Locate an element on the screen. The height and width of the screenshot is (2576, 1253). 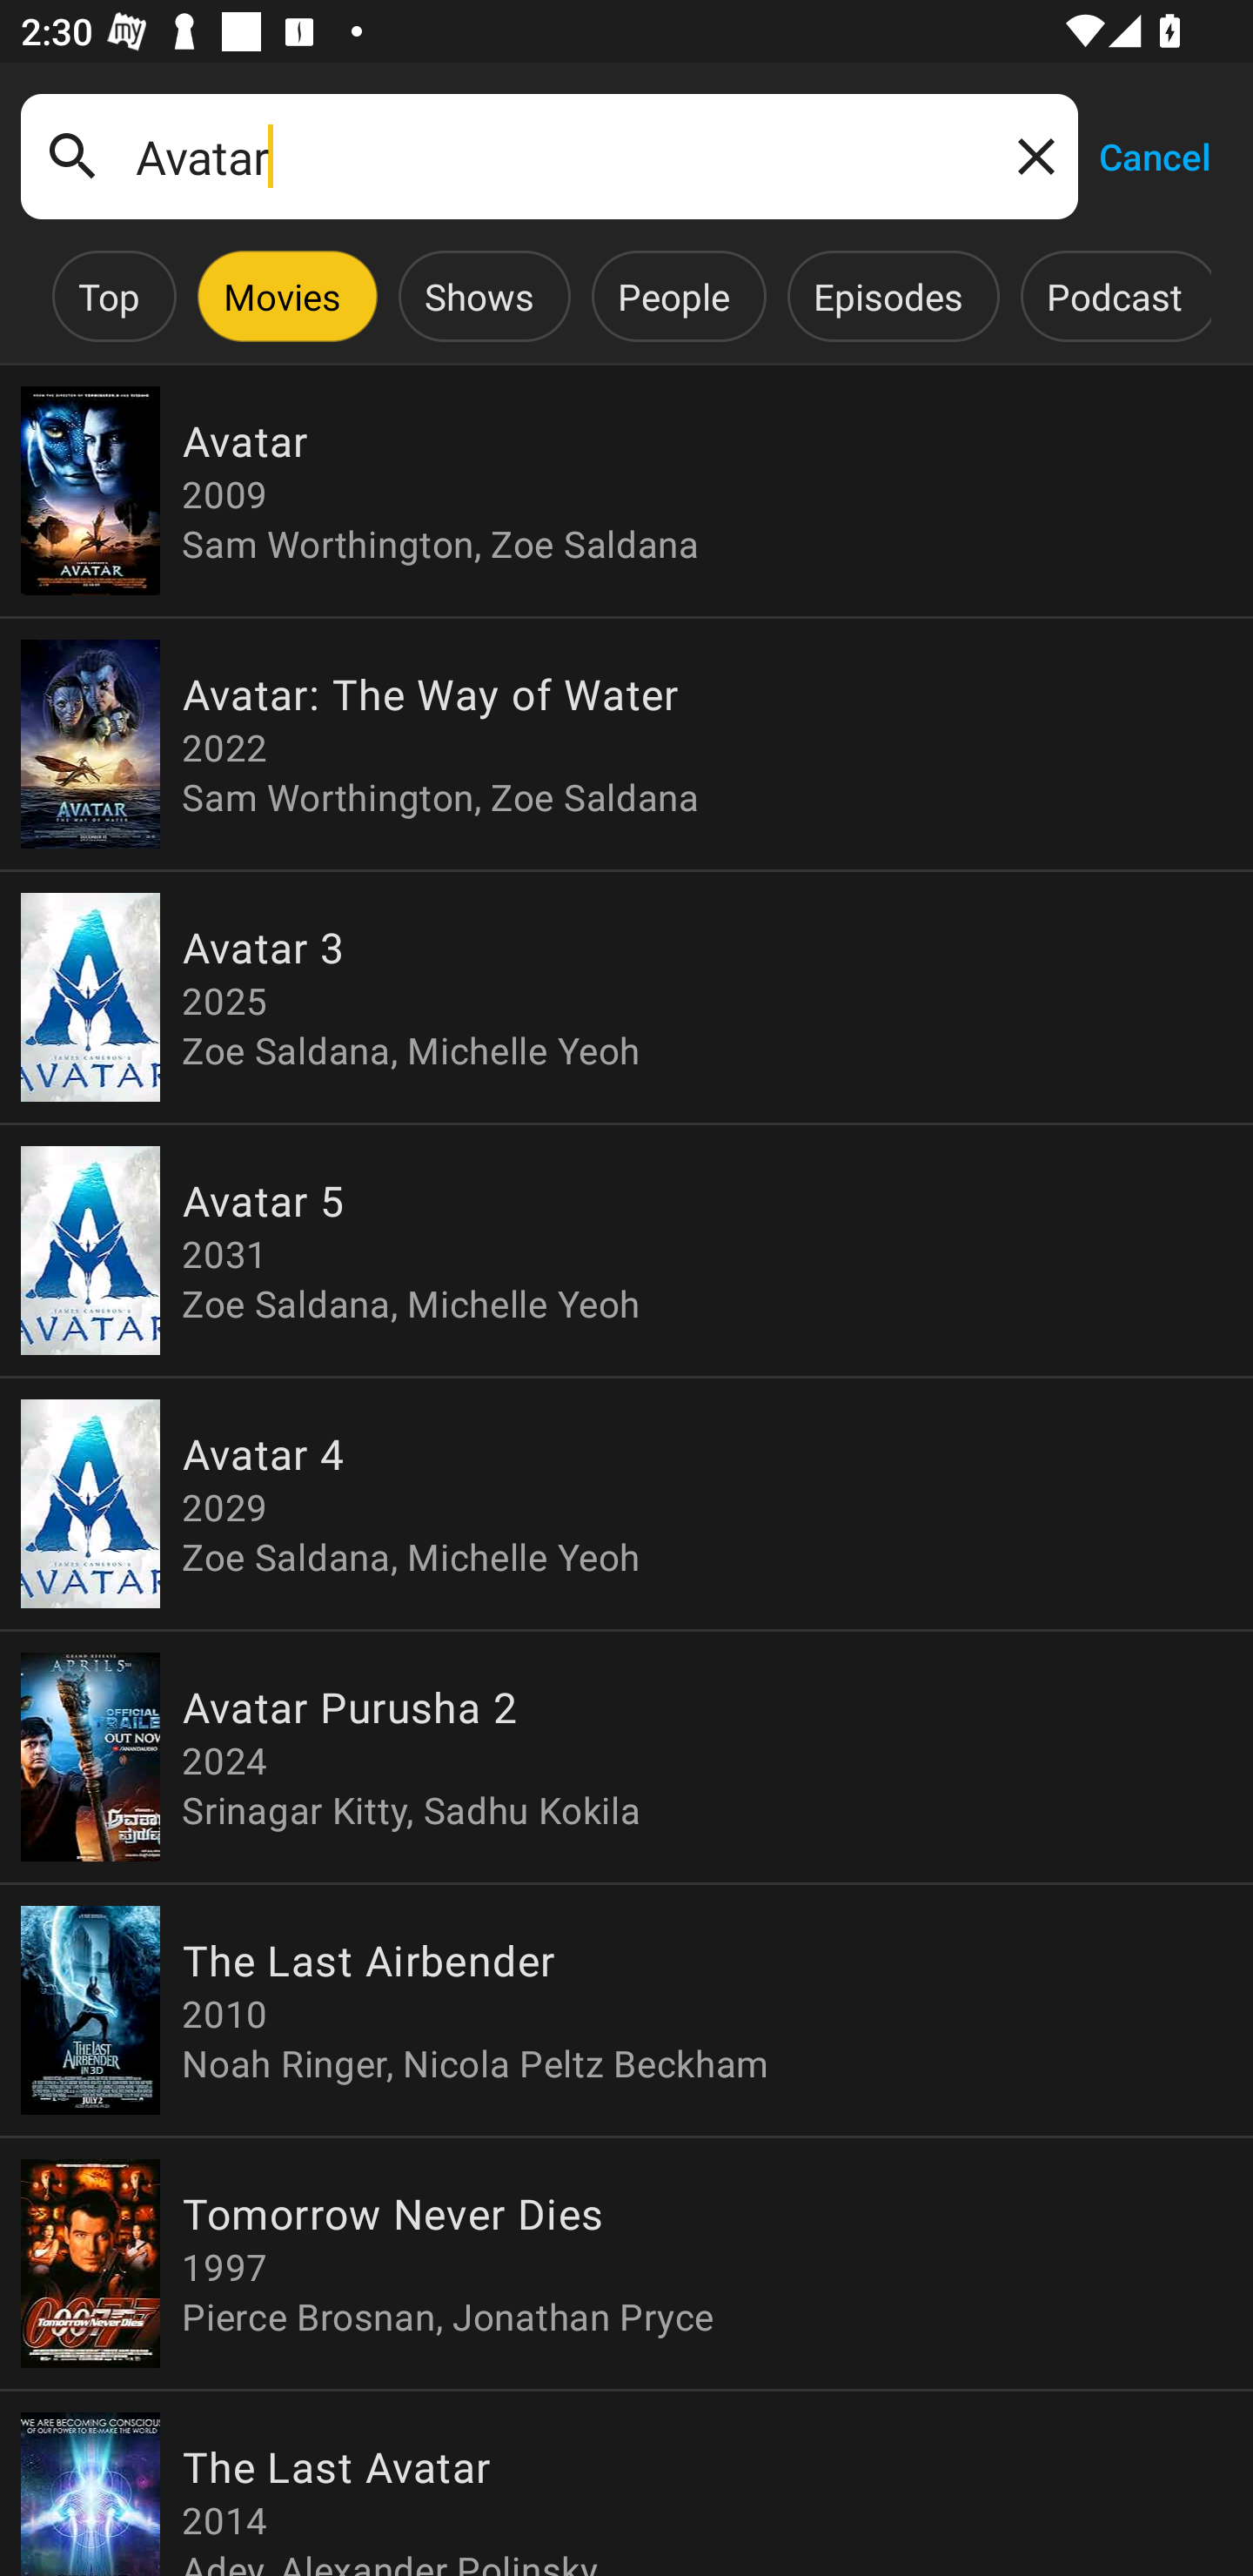
Cancel is located at coordinates (1154, 155).